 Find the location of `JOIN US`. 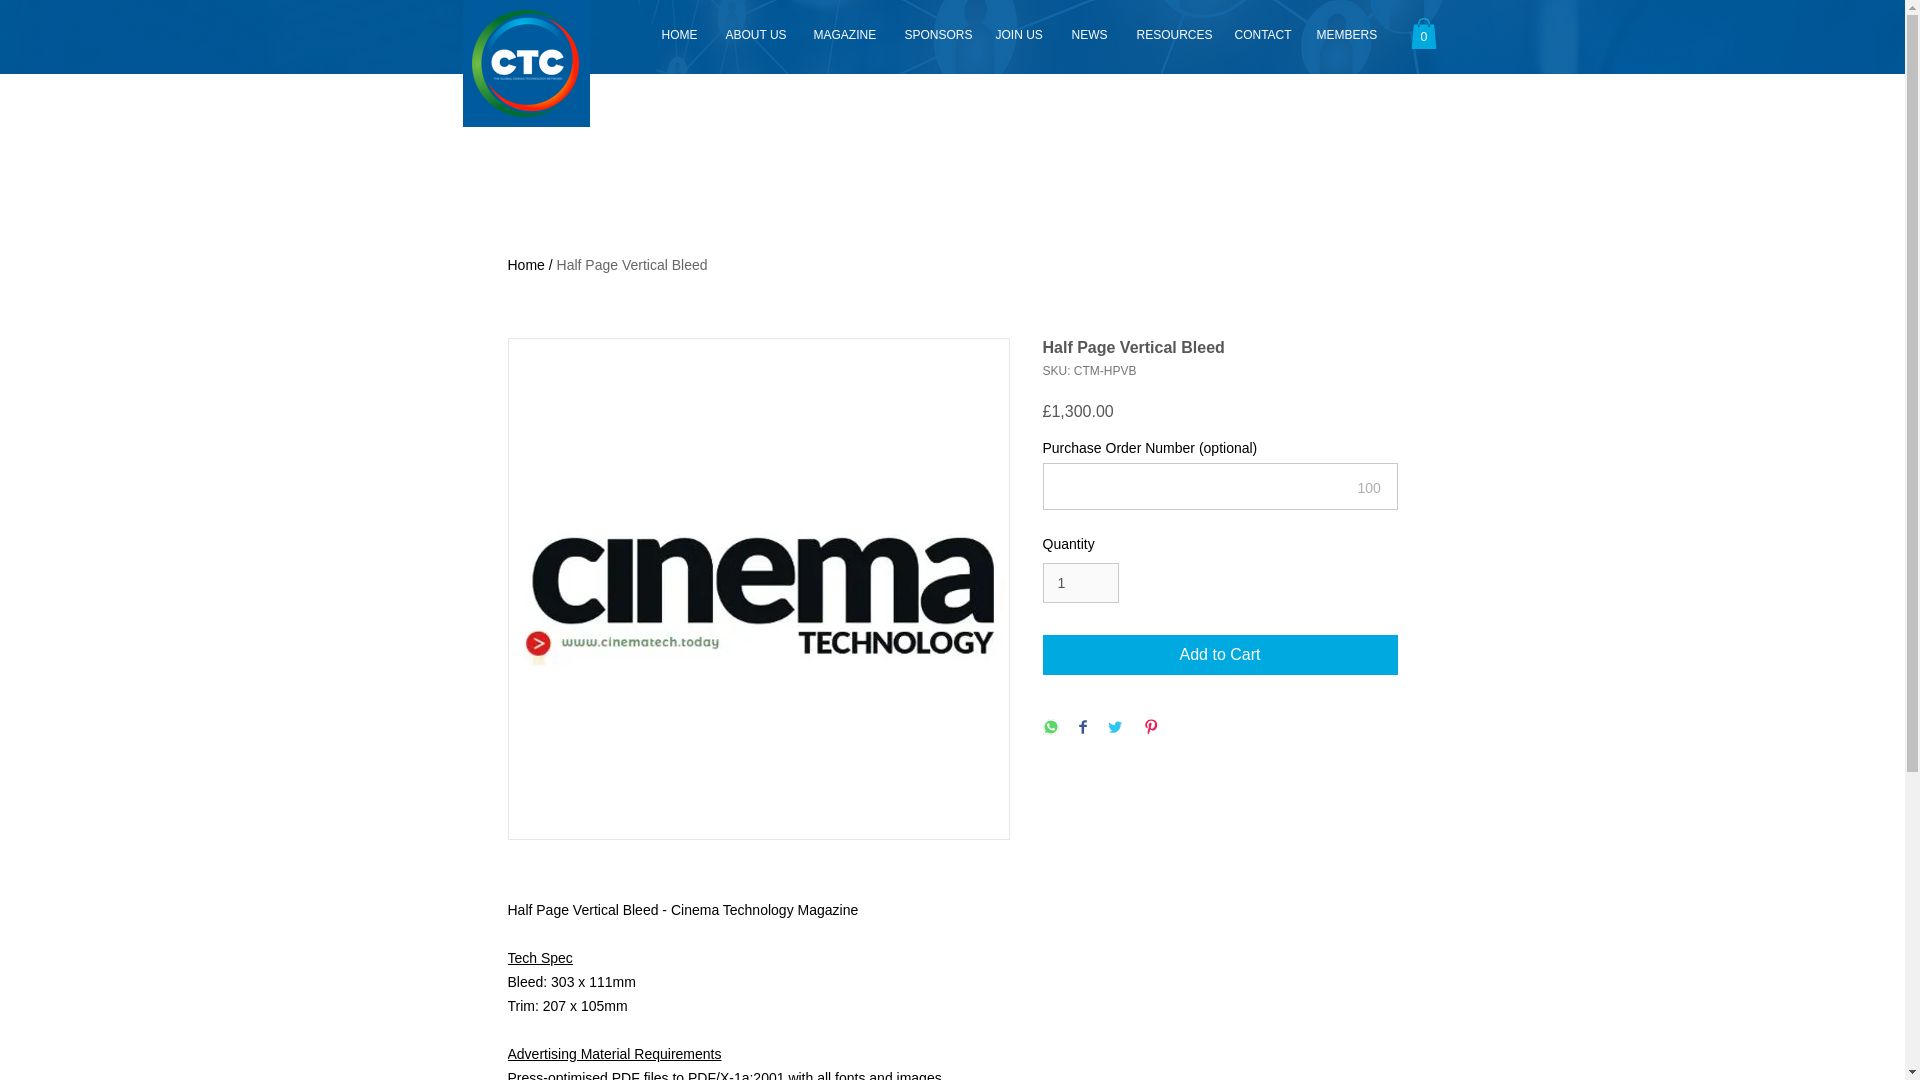

JOIN US is located at coordinates (1018, 34).